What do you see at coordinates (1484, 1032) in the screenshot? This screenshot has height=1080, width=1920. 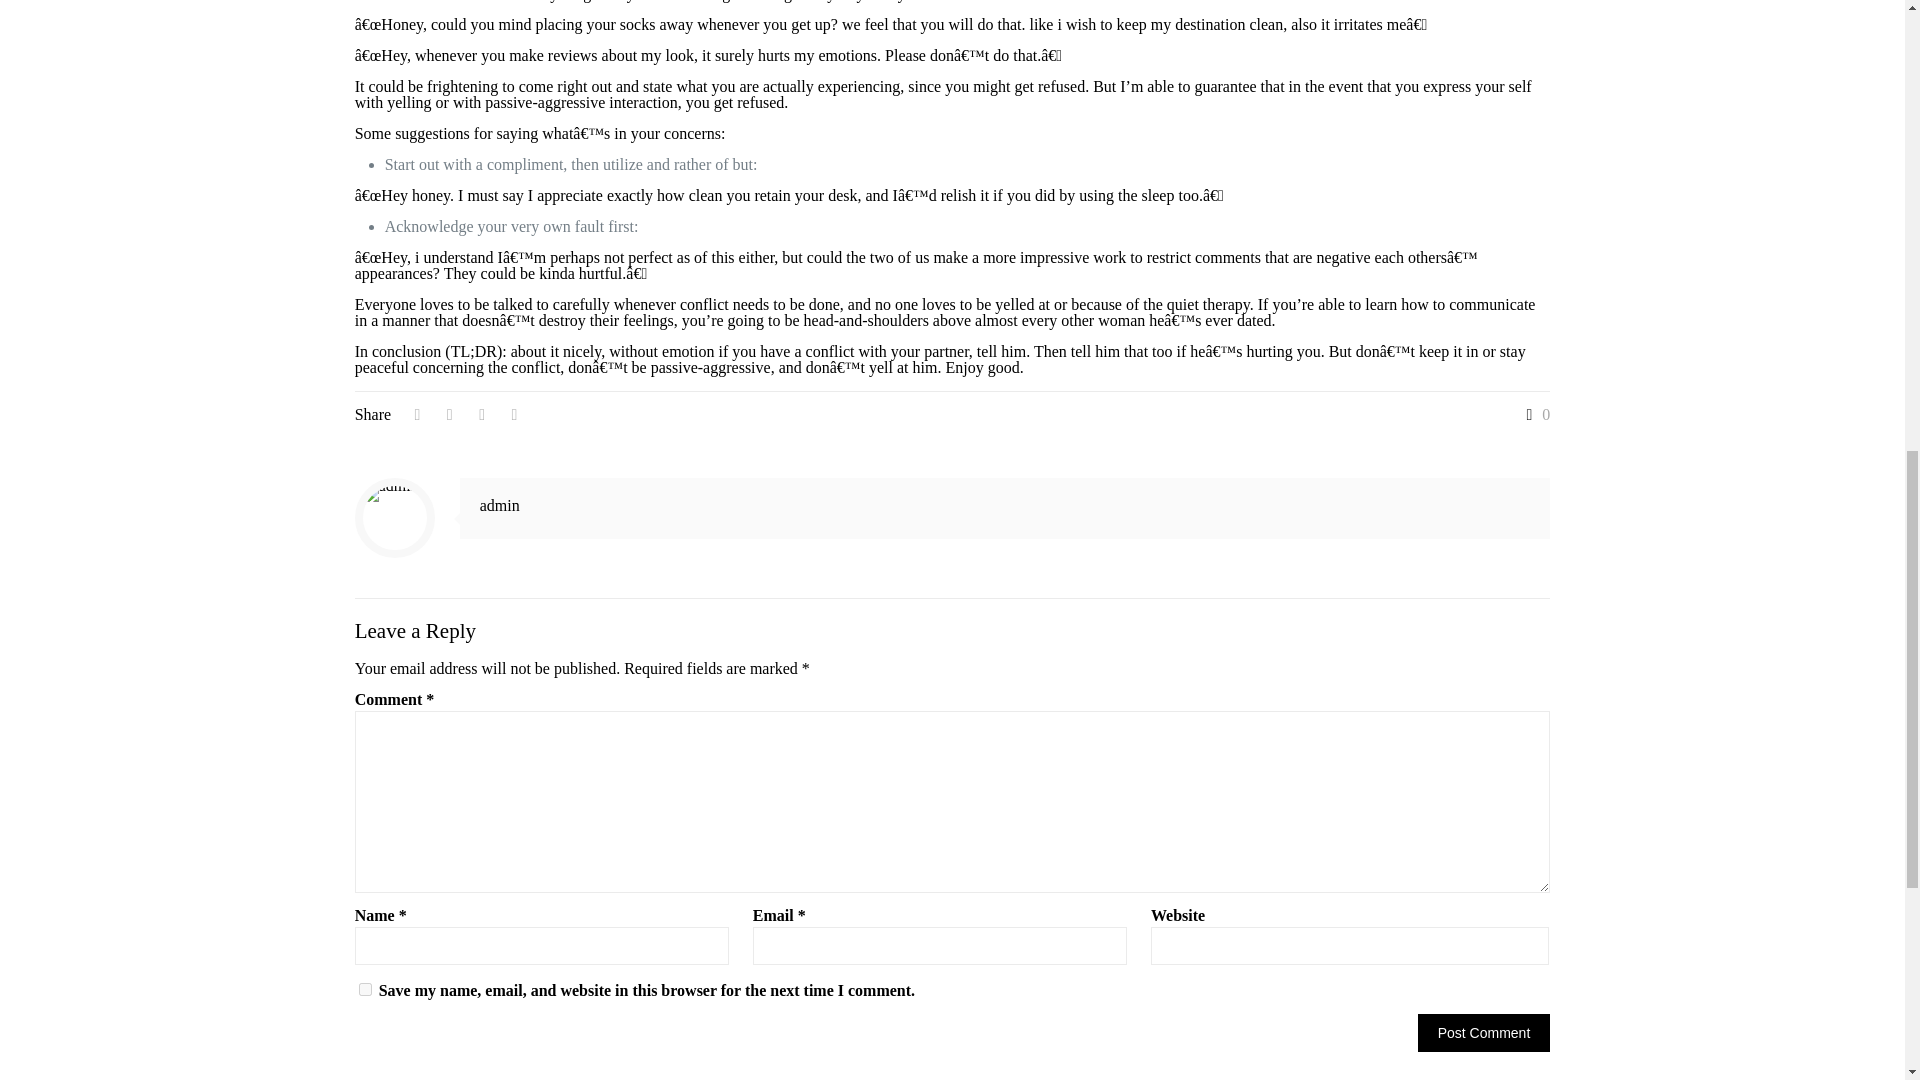 I see `Post Comment` at bounding box center [1484, 1032].